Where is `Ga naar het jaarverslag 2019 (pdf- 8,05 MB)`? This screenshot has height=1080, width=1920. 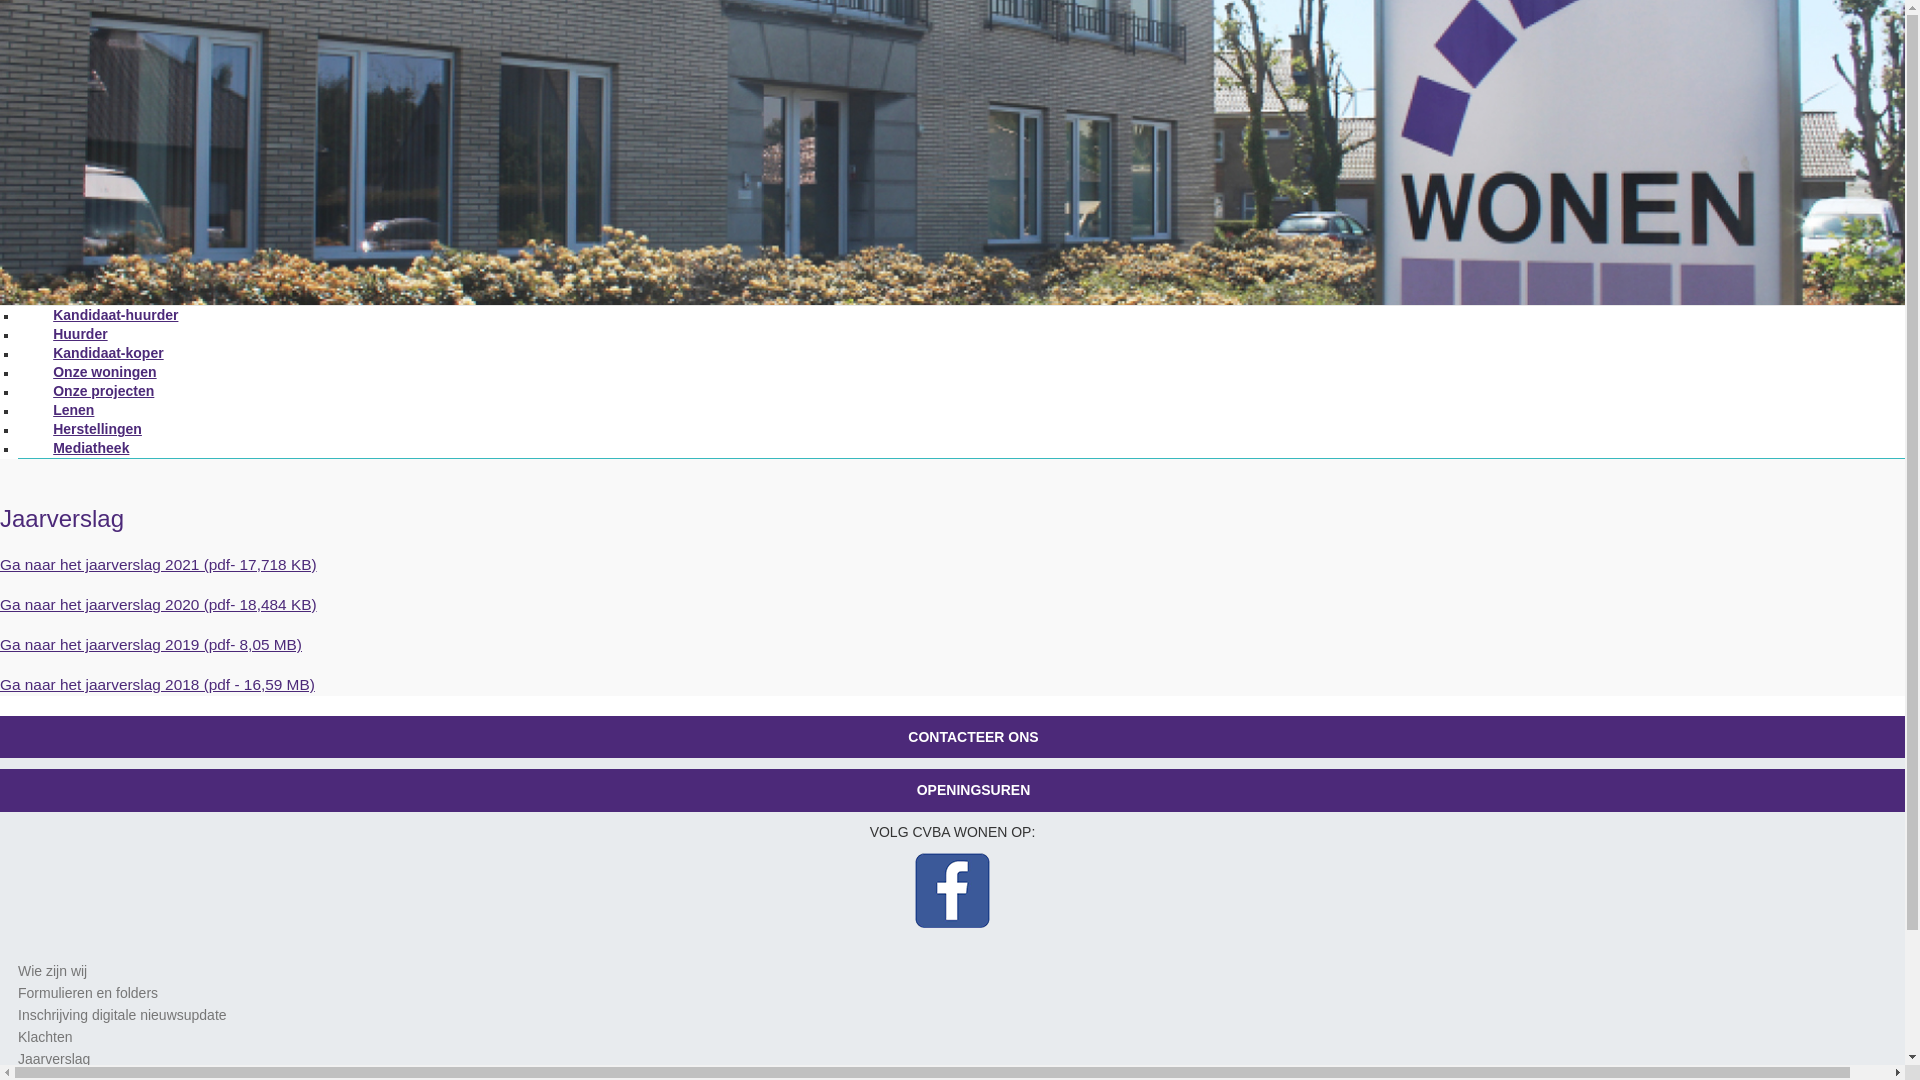
Ga naar het jaarverslag 2019 (pdf- 8,05 MB) is located at coordinates (151, 644).